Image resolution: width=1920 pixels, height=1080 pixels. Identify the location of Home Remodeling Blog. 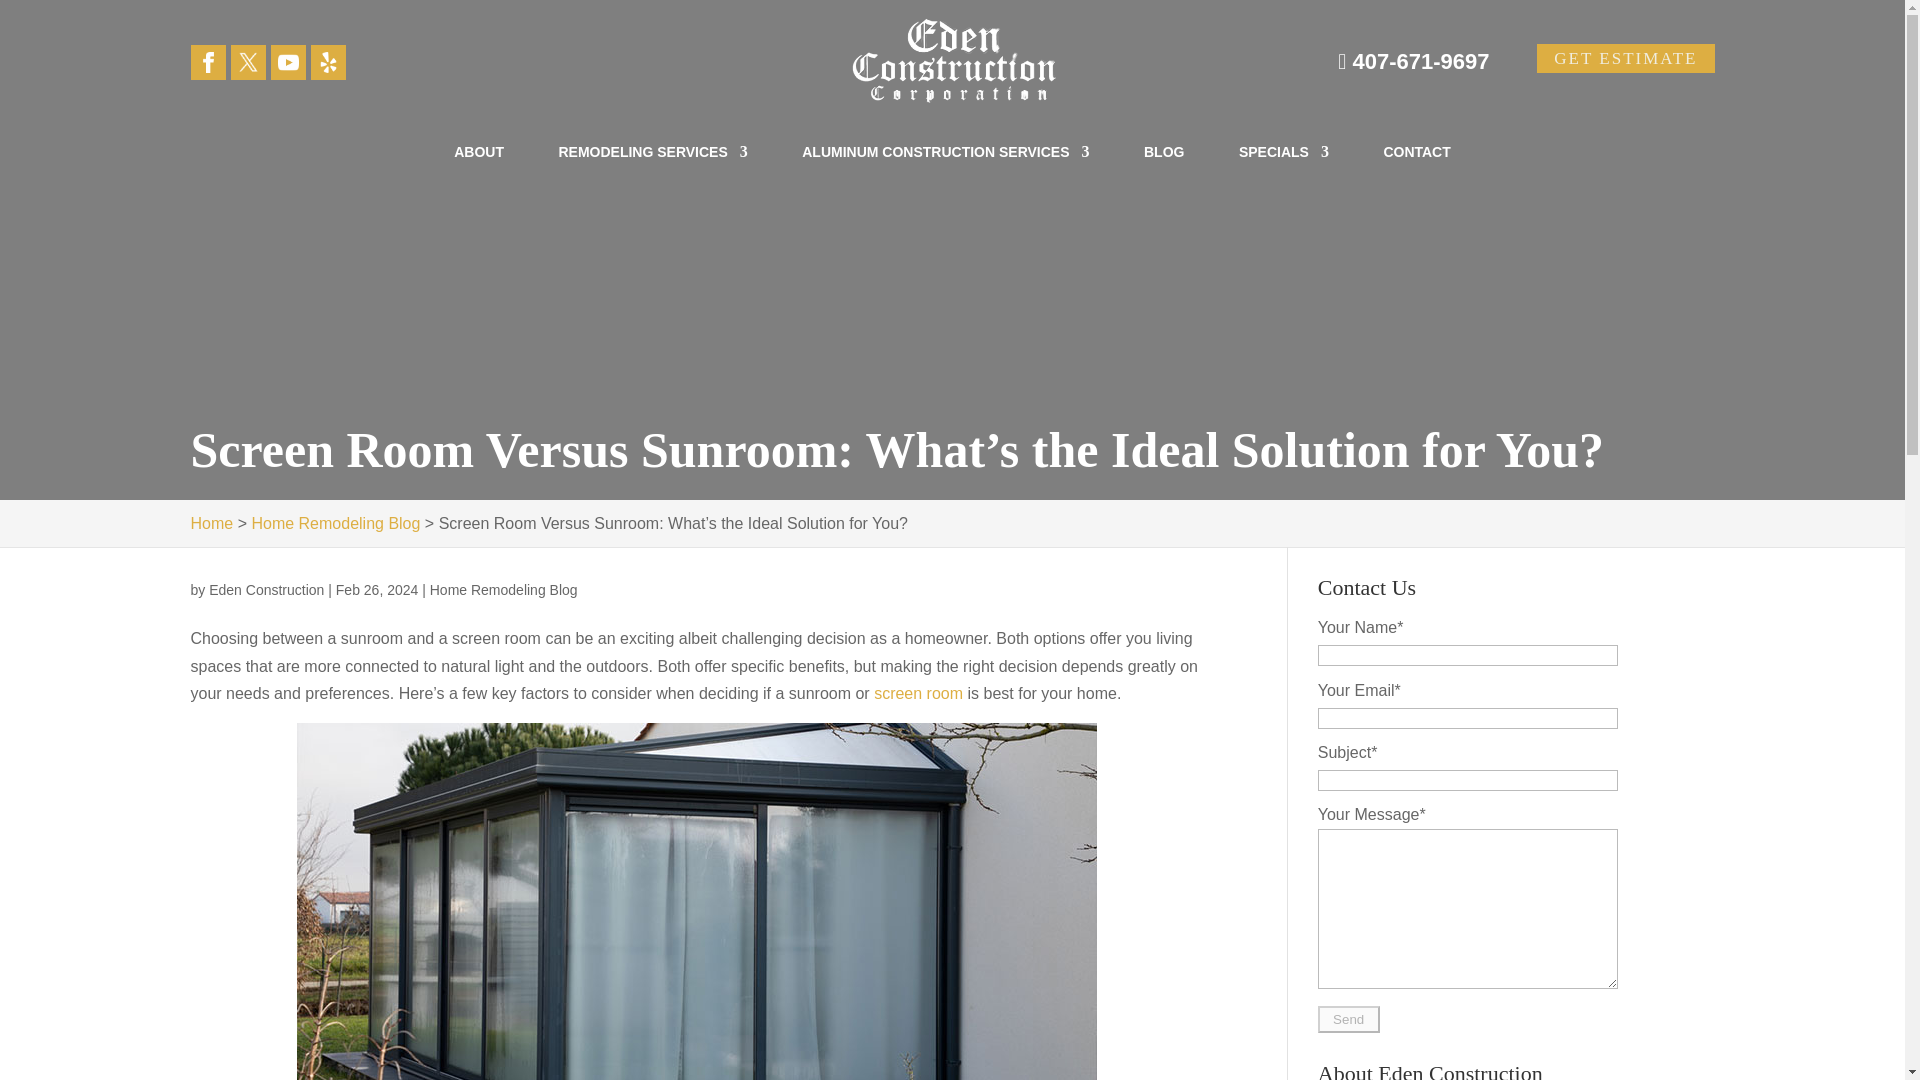
(504, 590).